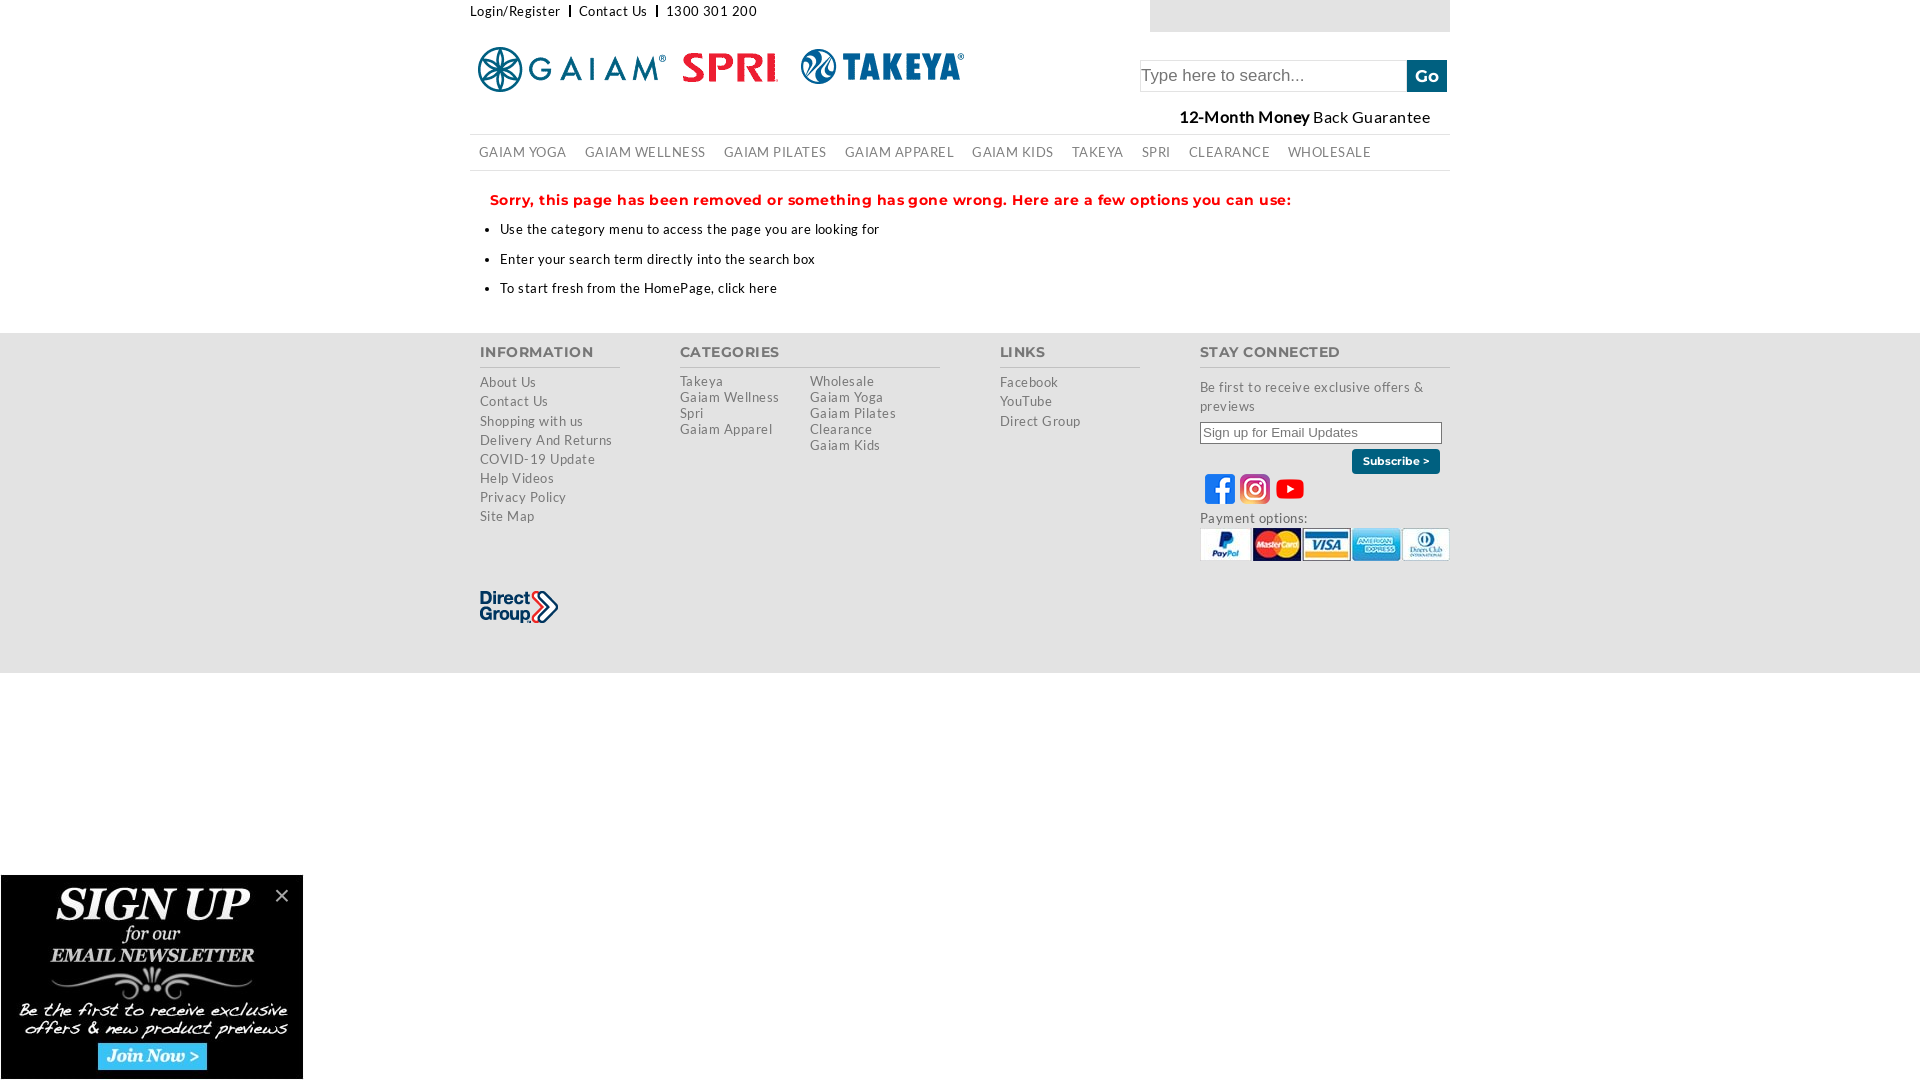 The height and width of the screenshot is (1080, 1920). I want to click on YouTube, so click(1026, 401).